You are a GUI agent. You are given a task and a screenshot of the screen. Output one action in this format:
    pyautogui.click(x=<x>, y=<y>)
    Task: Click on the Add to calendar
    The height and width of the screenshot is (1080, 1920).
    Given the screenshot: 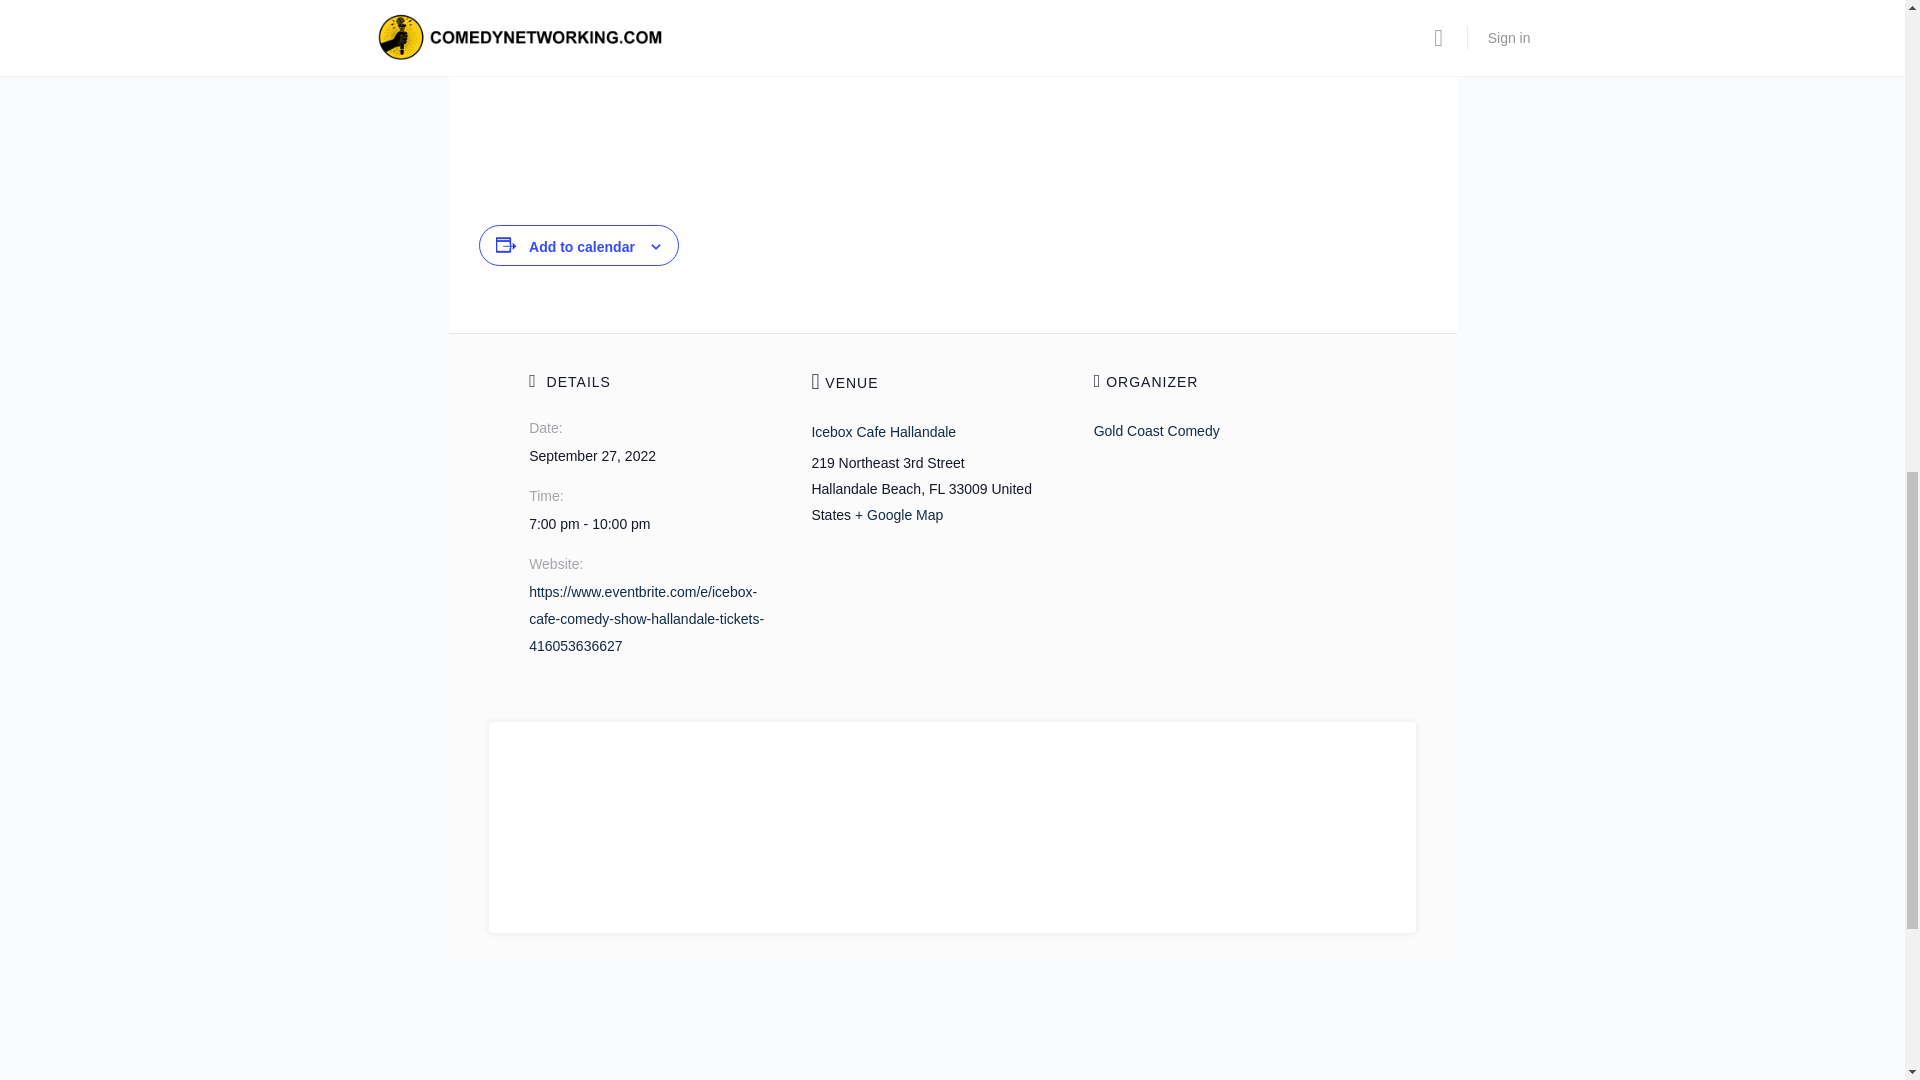 What is the action you would take?
    pyautogui.click(x=582, y=246)
    